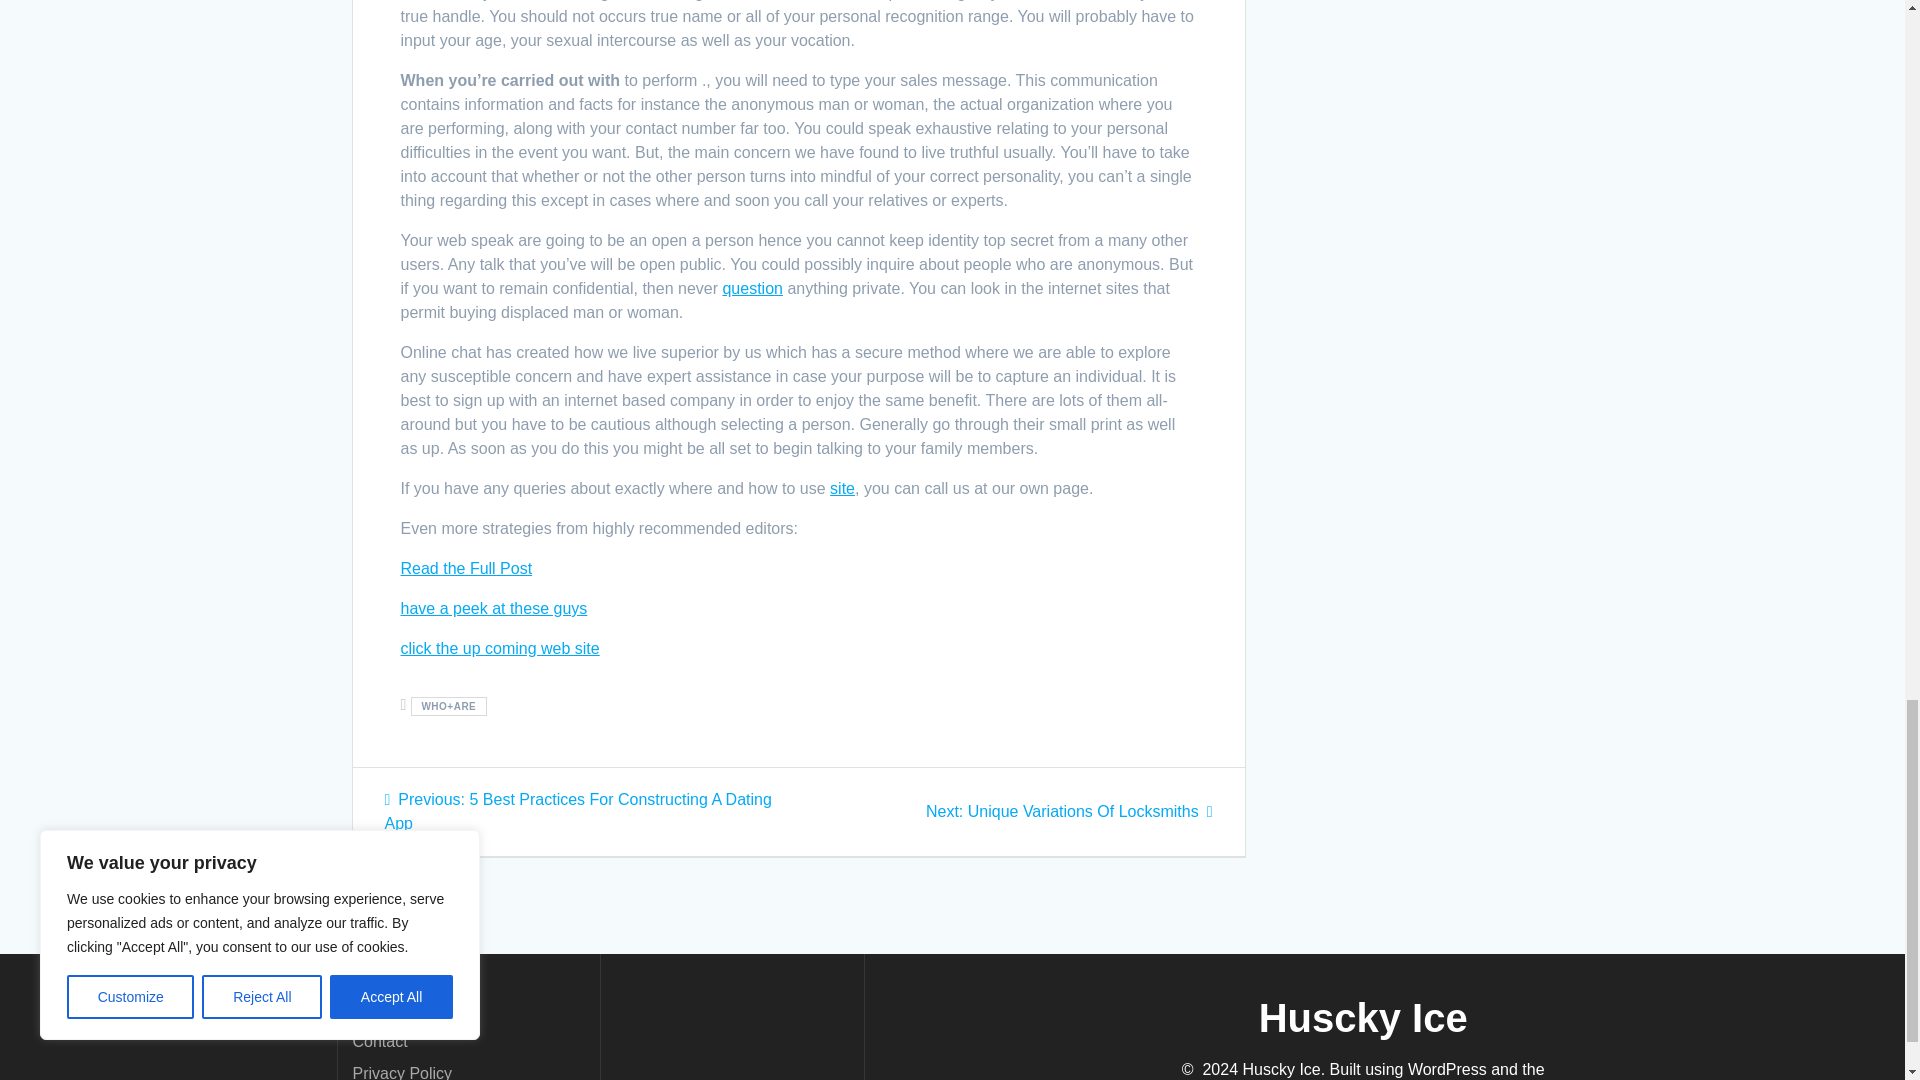  What do you see at coordinates (842, 488) in the screenshot?
I see `site` at bounding box center [842, 488].